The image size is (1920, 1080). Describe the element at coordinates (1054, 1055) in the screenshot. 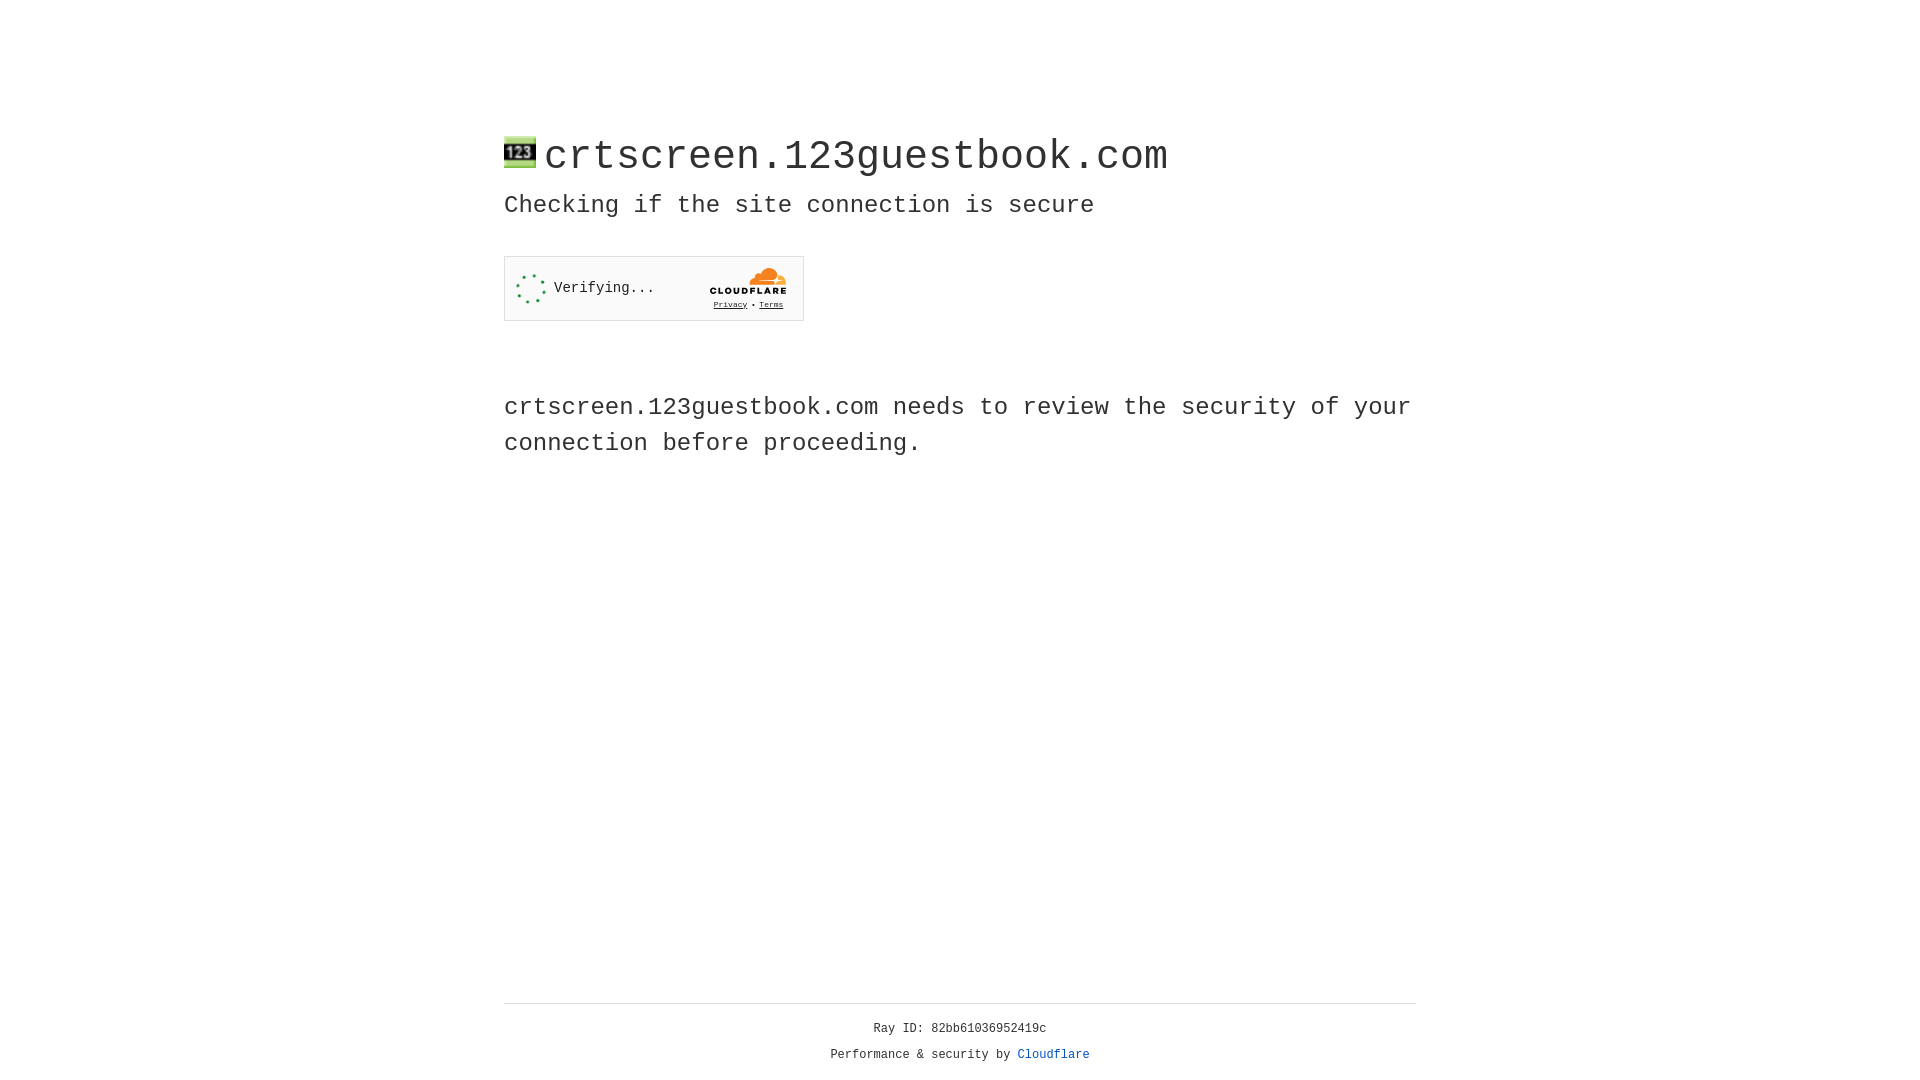

I see `Cloudflare` at that location.